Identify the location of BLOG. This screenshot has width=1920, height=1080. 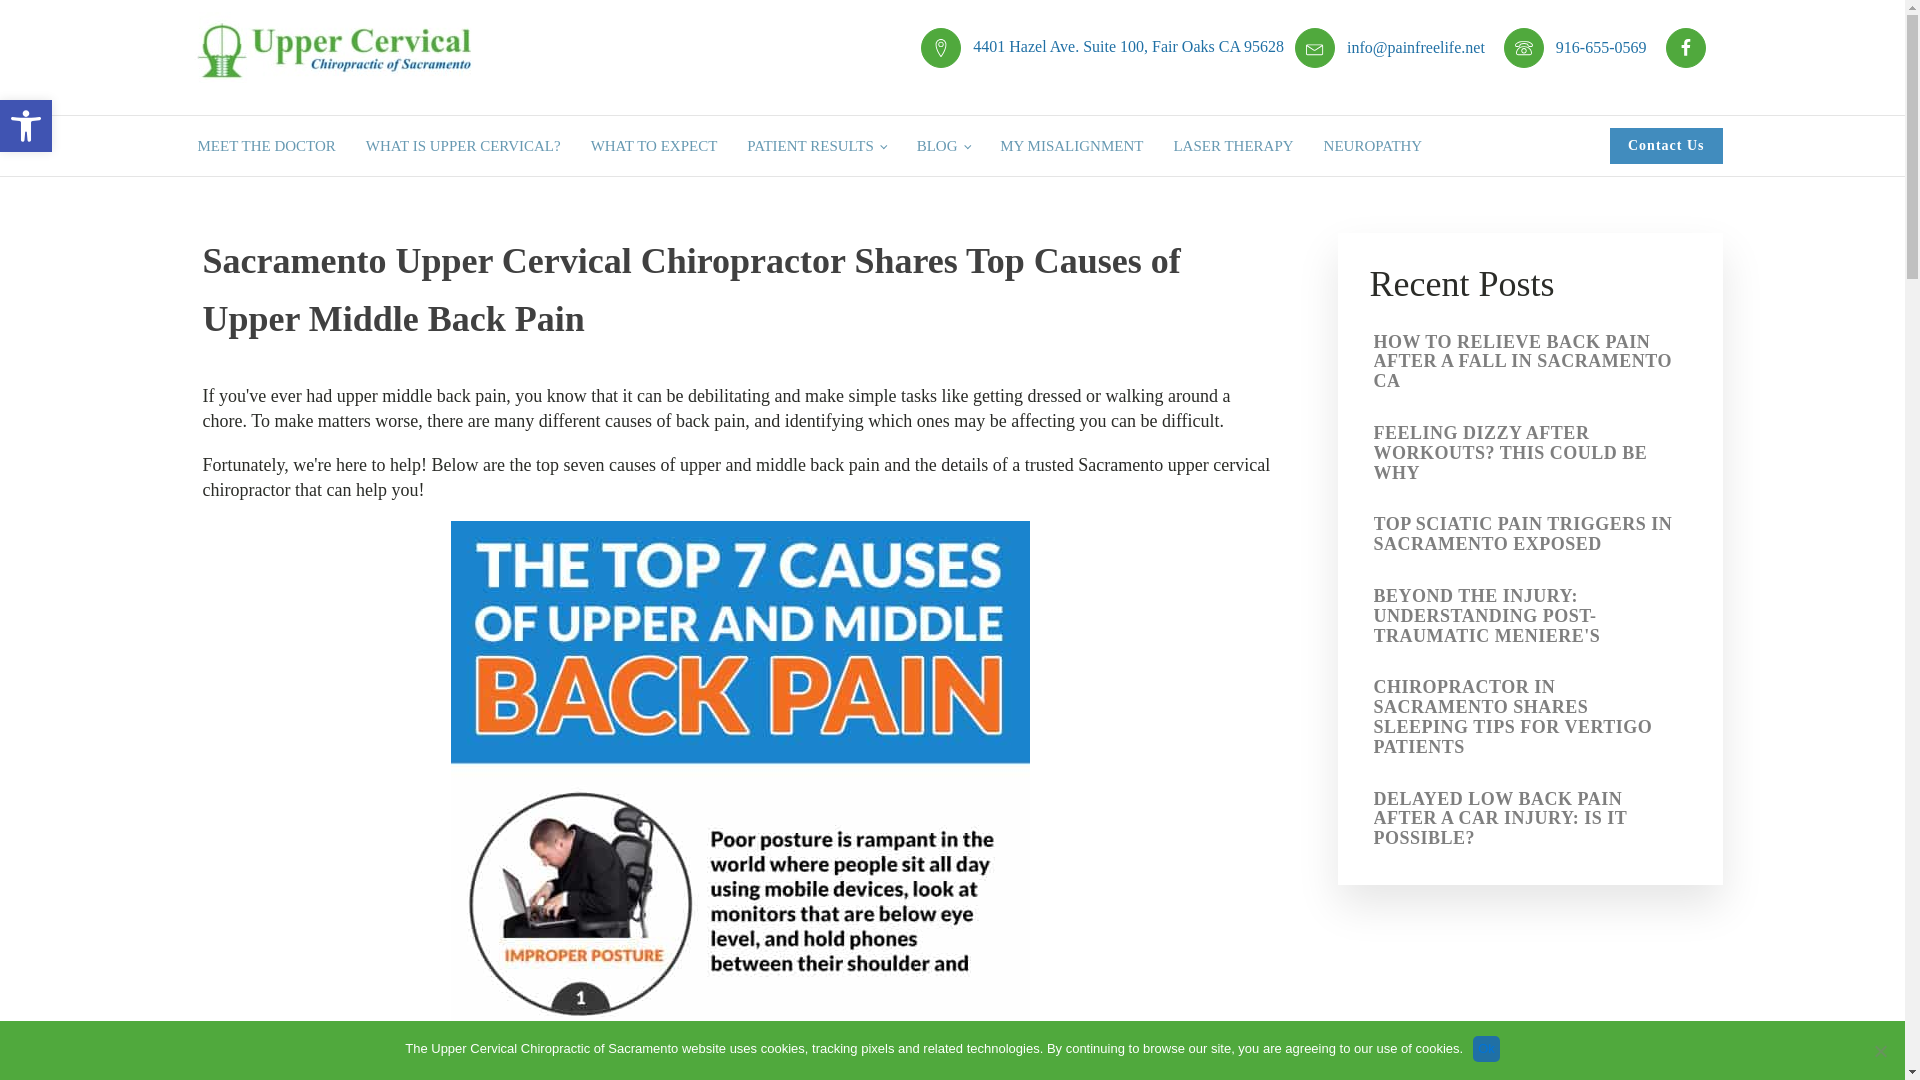
(26, 126).